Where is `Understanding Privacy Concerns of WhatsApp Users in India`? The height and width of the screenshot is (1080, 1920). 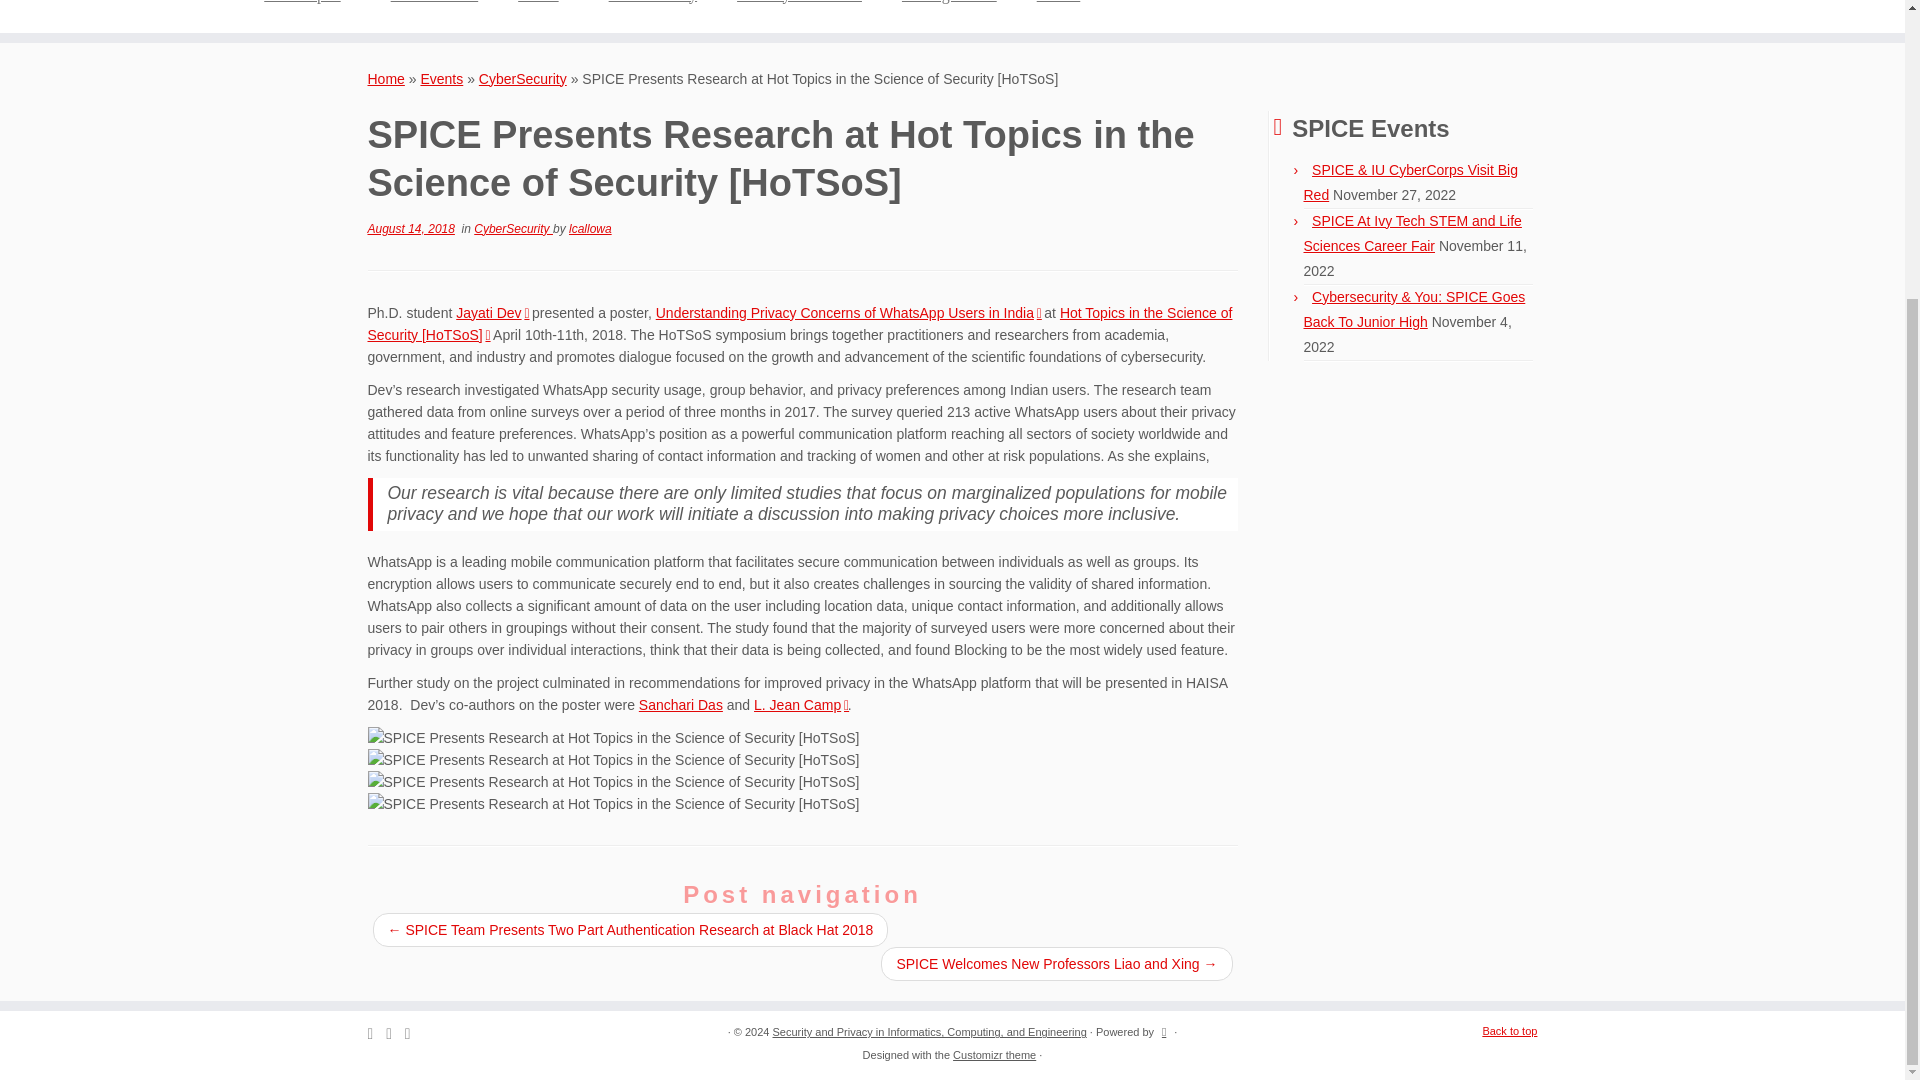
Understanding Privacy Concerns of WhatsApp Users in India is located at coordinates (848, 312).